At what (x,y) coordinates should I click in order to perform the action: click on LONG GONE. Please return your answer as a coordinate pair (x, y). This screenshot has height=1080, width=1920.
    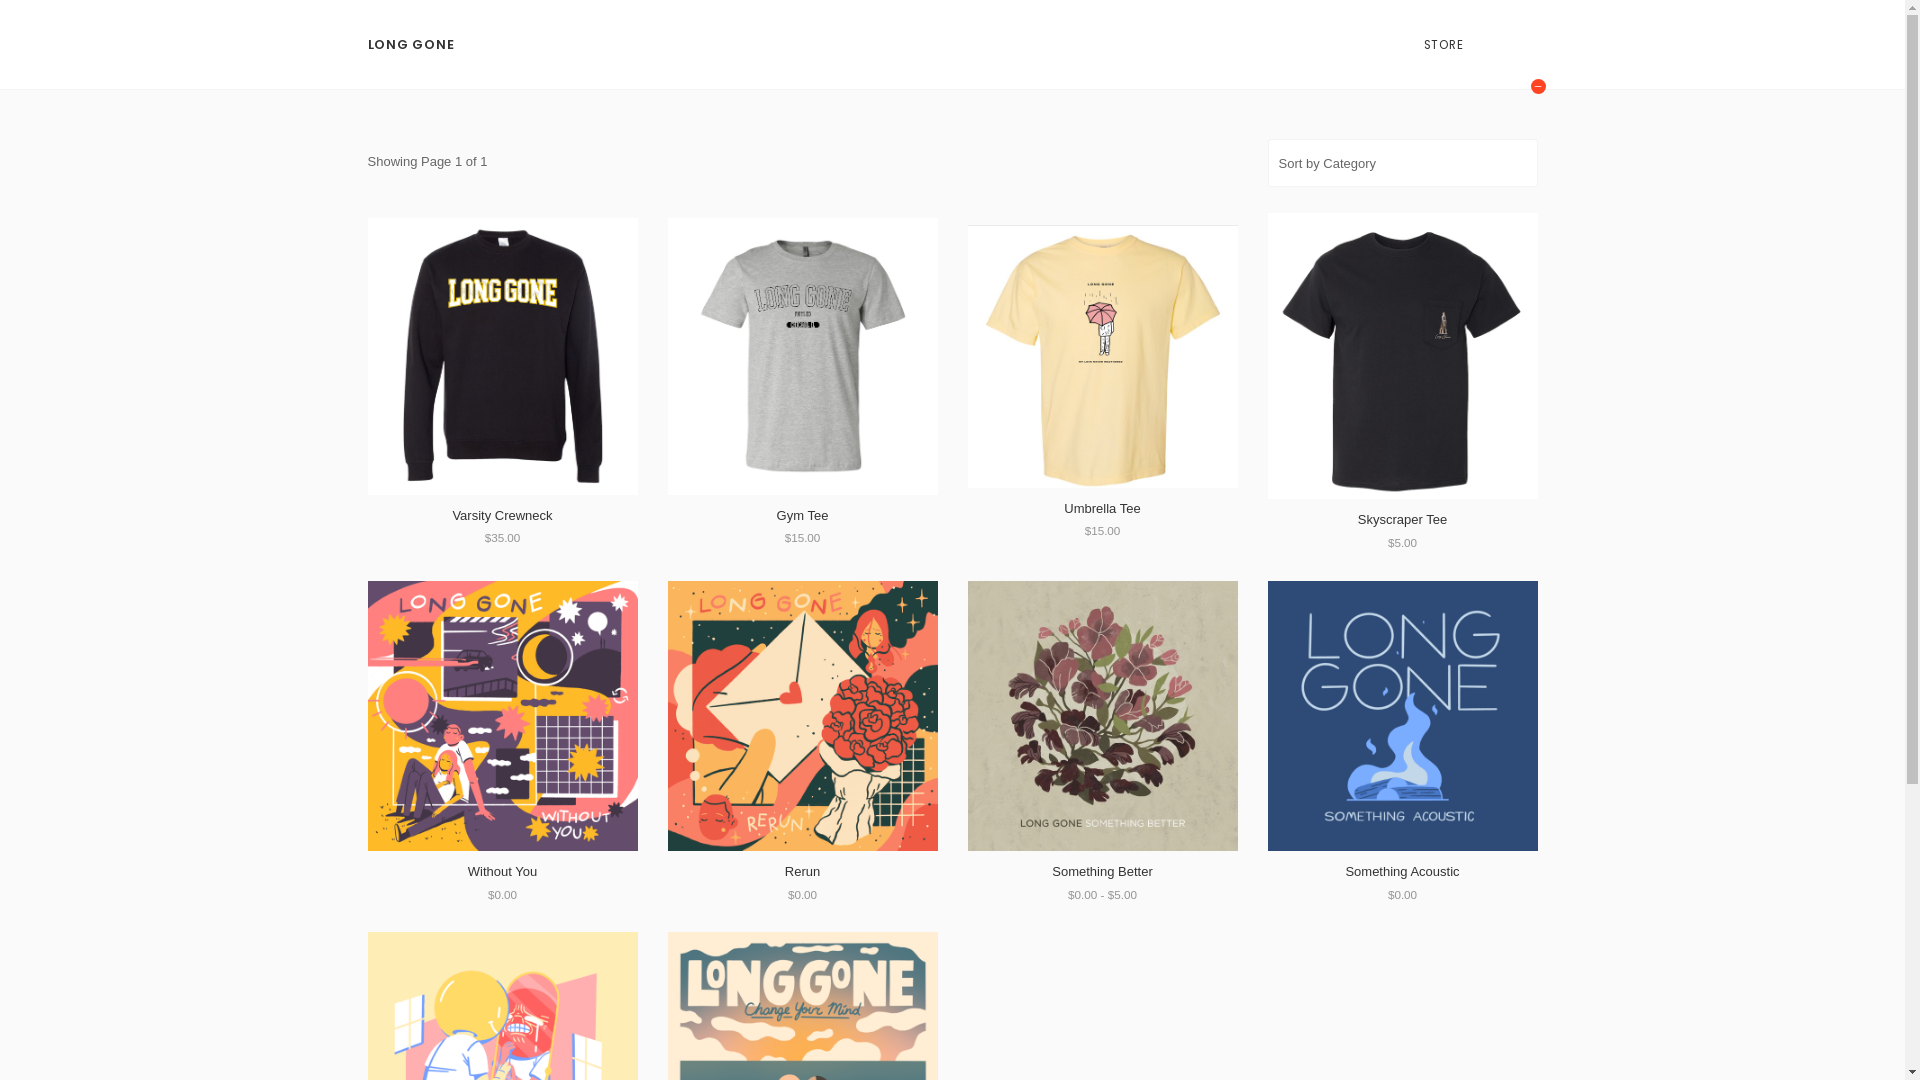
    Looking at the image, I should click on (412, 45).